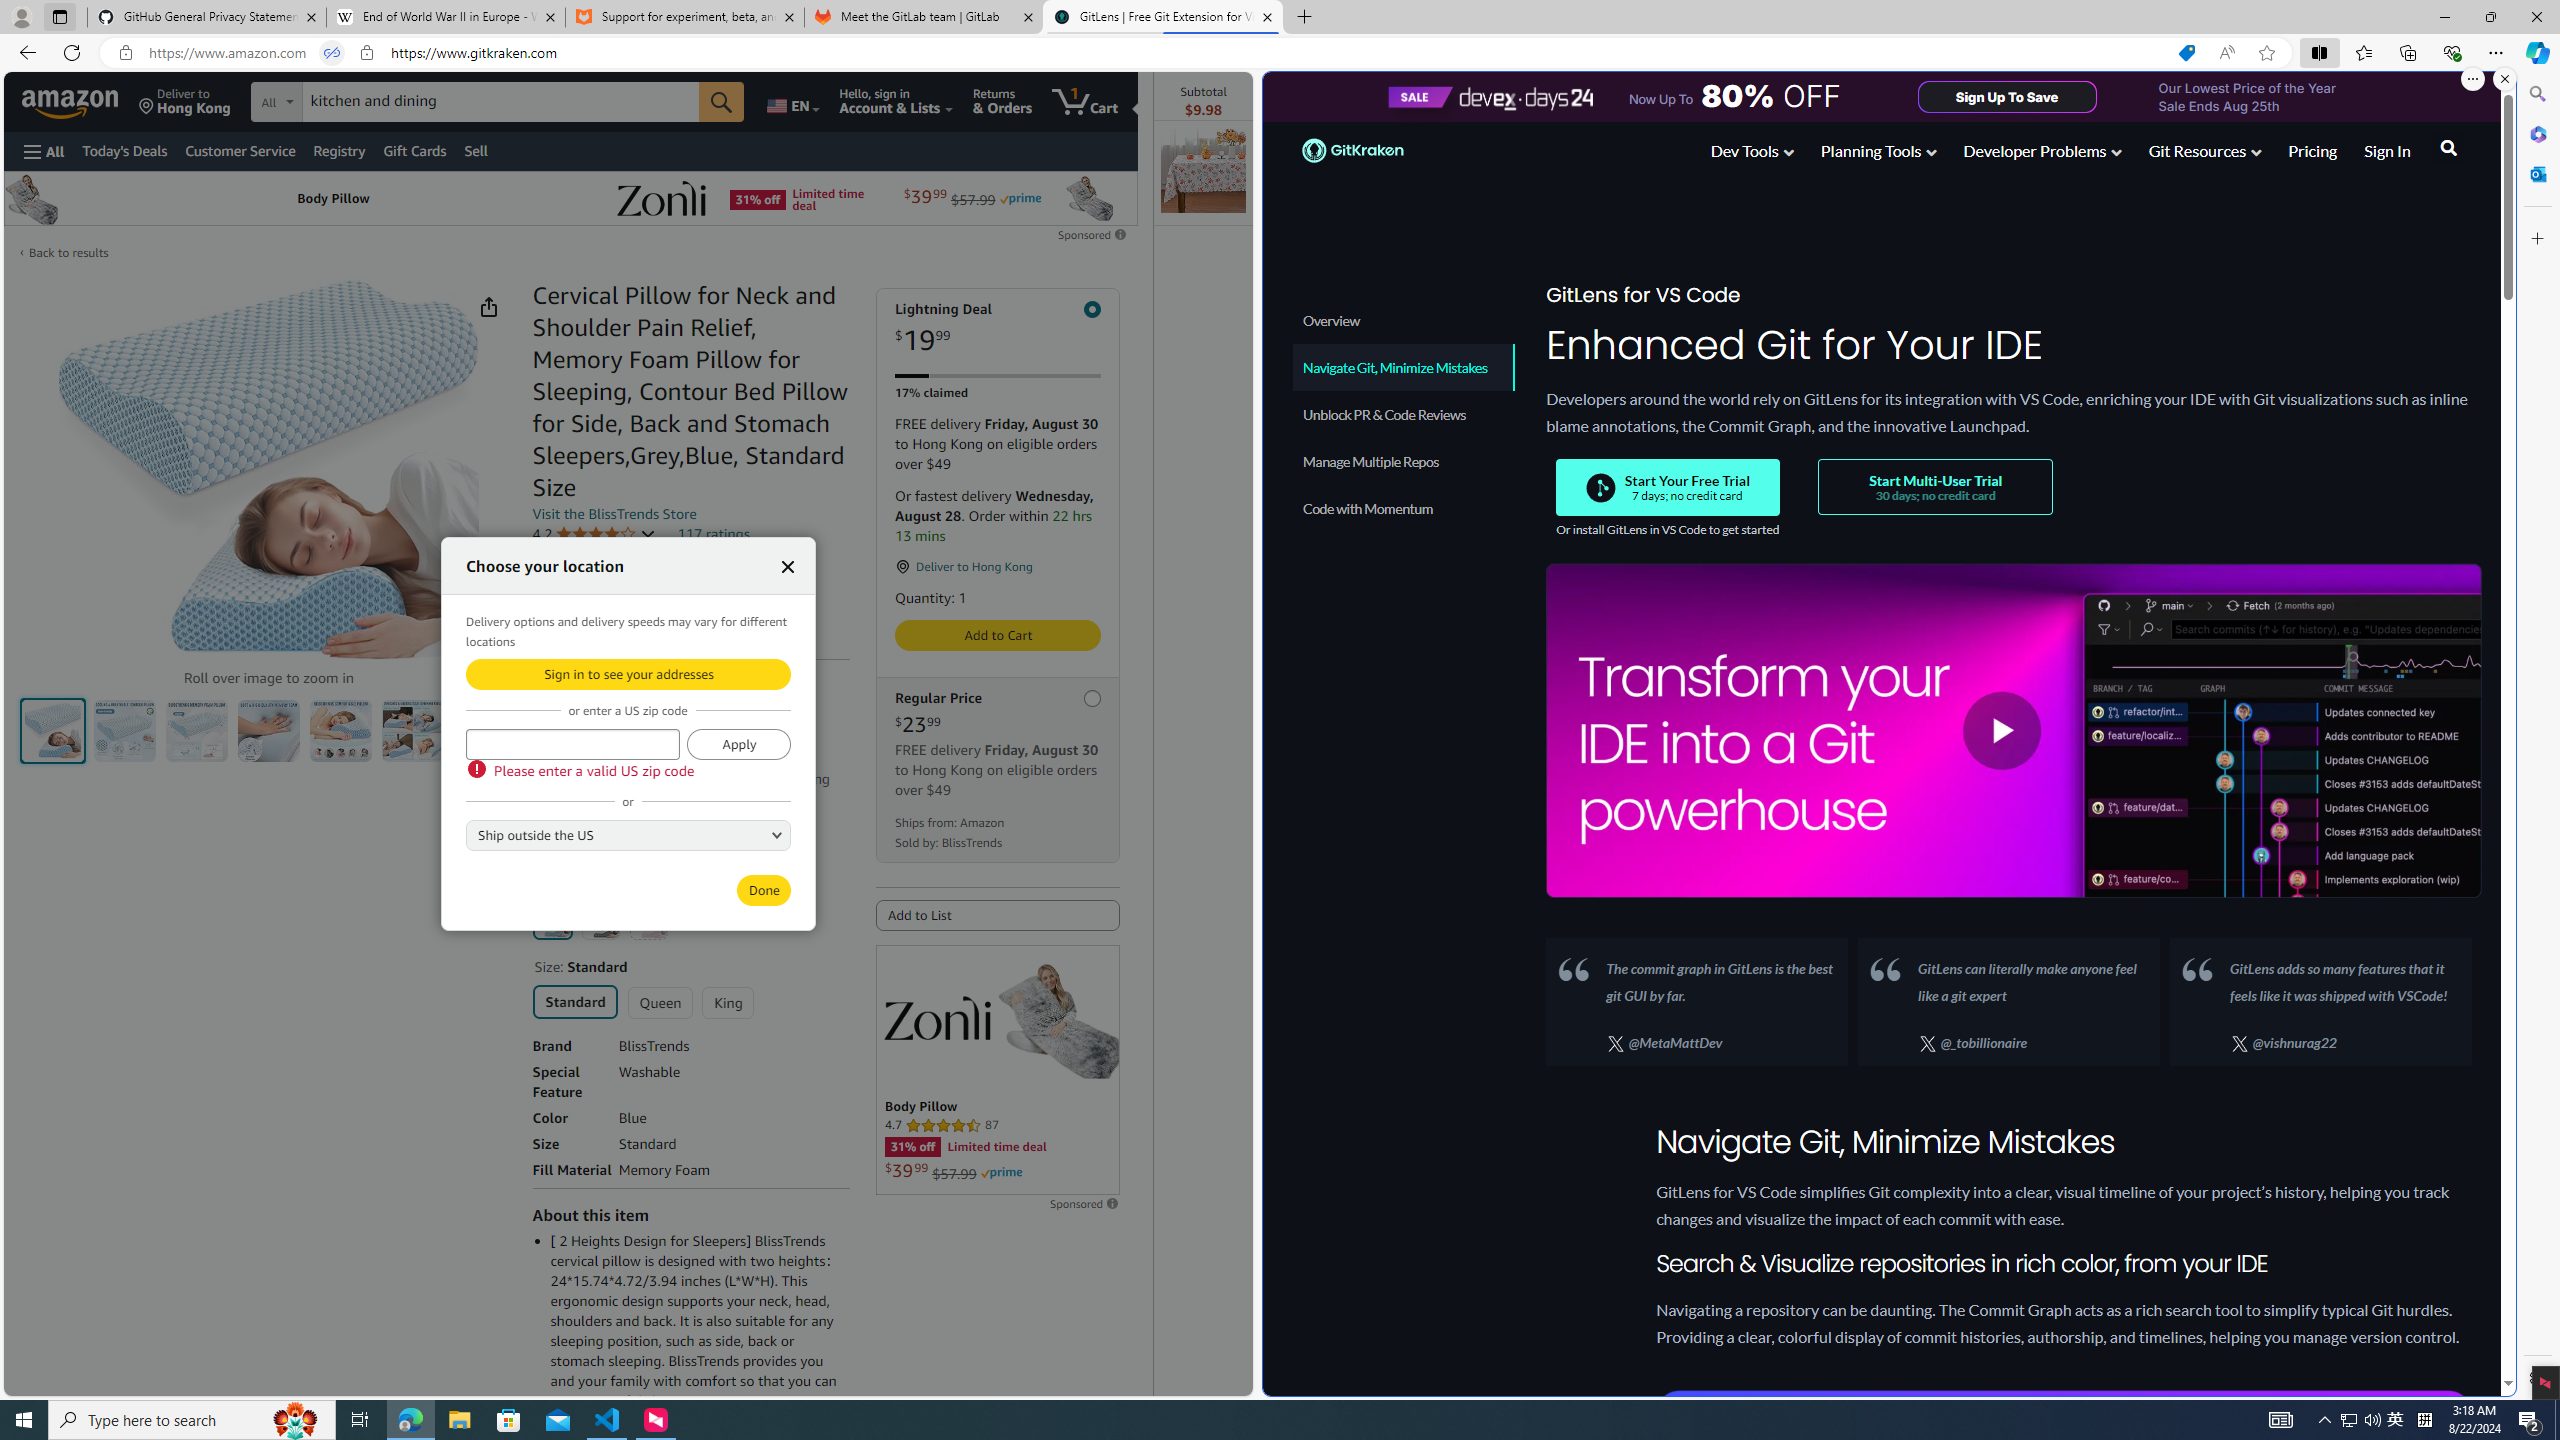 The width and height of the screenshot is (2560, 1440). Describe the element at coordinates (2386, 150) in the screenshot. I see `Sign In` at that location.